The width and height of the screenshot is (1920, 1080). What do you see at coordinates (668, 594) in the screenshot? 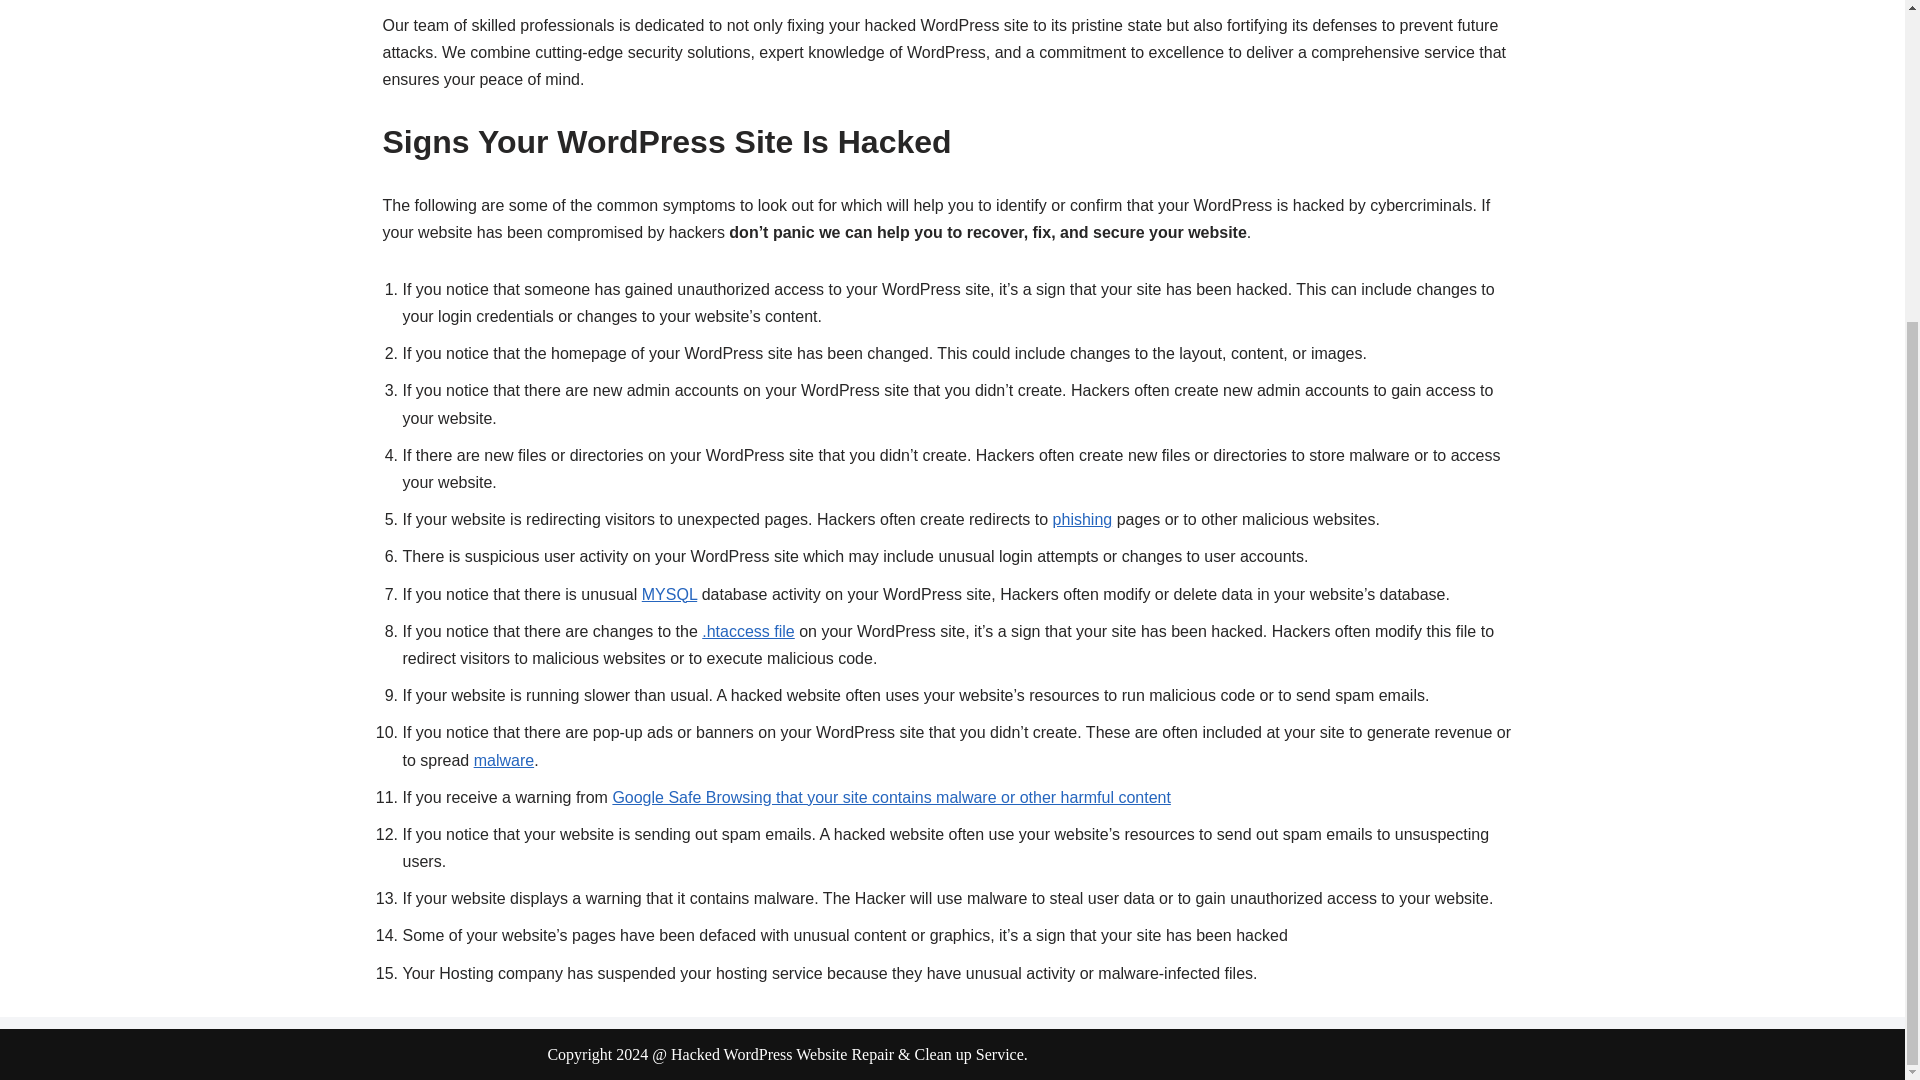
I see `MYSQL` at bounding box center [668, 594].